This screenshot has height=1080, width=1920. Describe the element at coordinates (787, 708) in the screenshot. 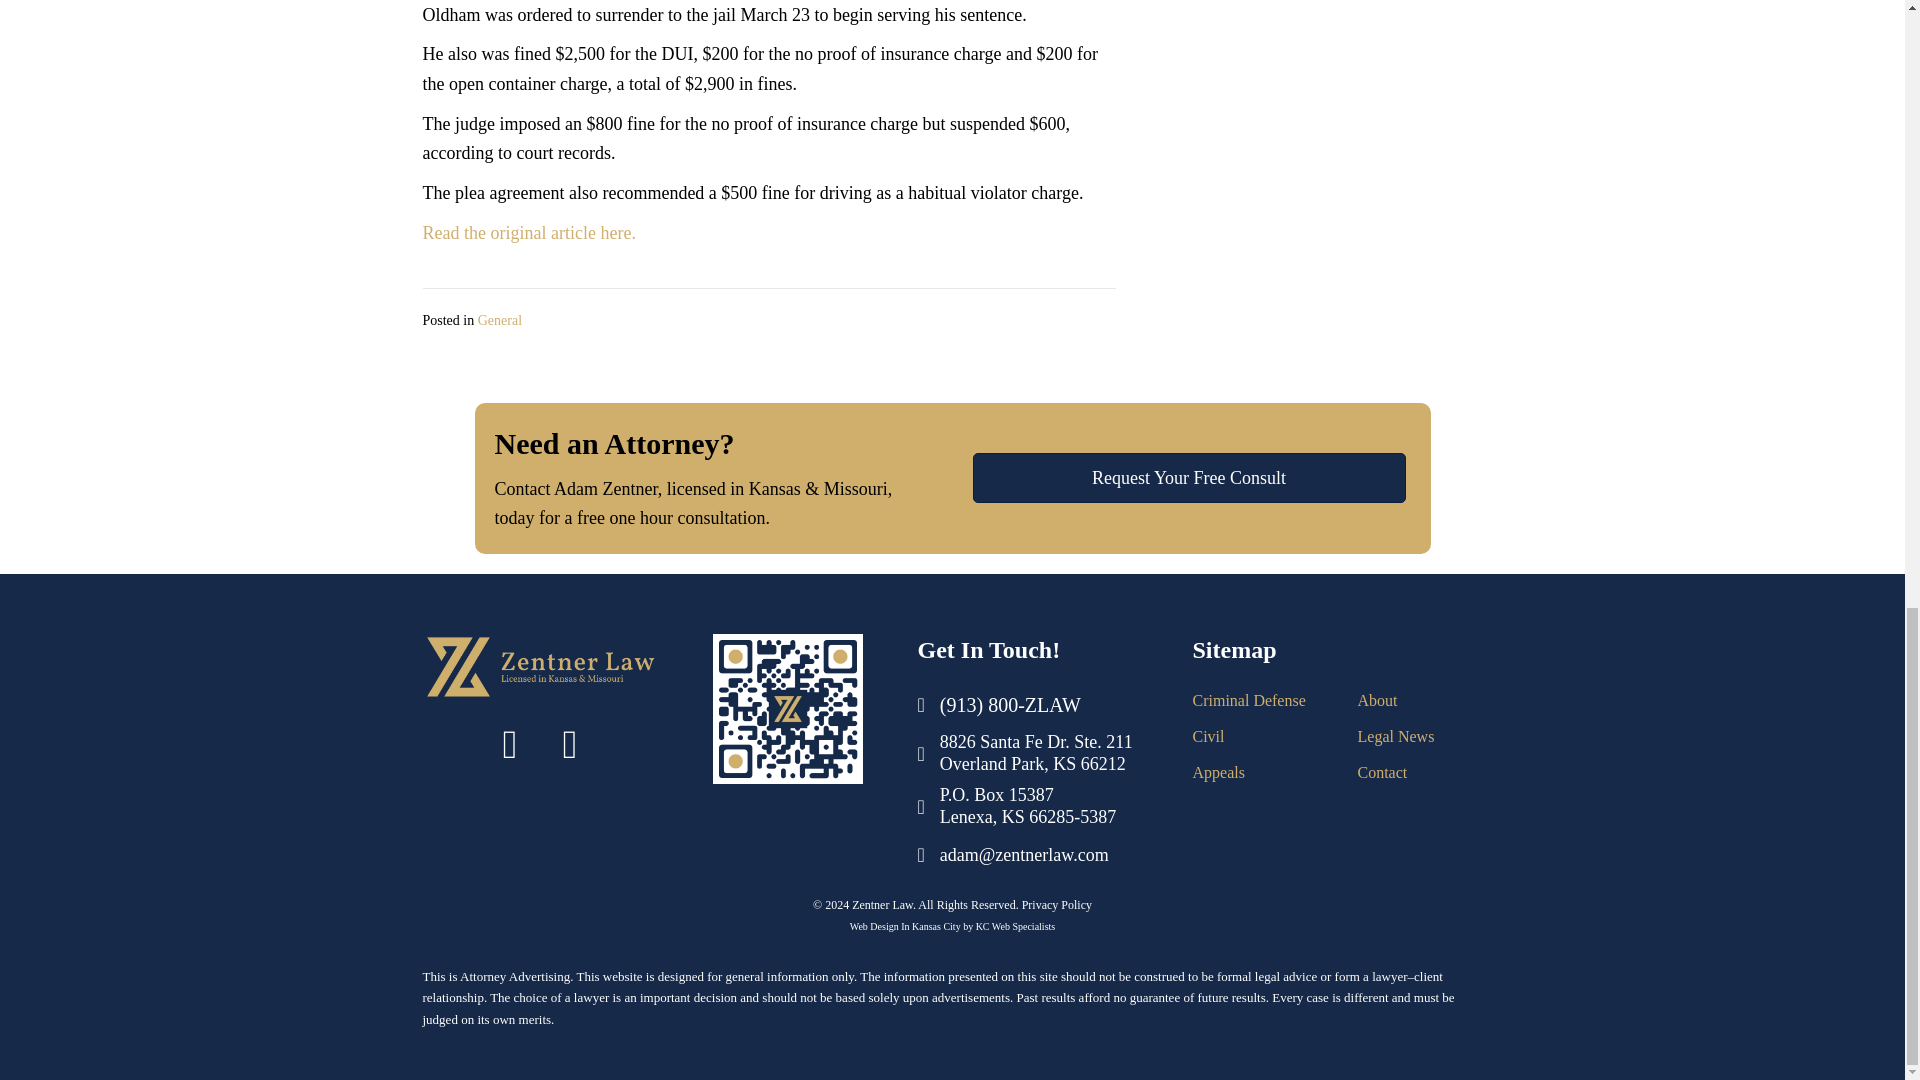

I see `PNRF` at that location.